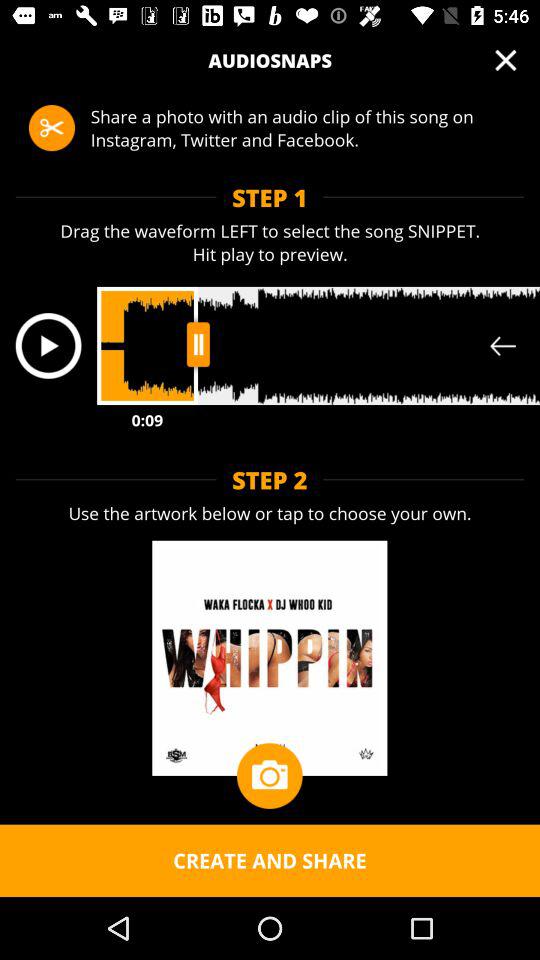 The height and width of the screenshot is (960, 540). Describe the element at coordinates (269, 776) in the screenshot. I see `open item above create and share` at that location.